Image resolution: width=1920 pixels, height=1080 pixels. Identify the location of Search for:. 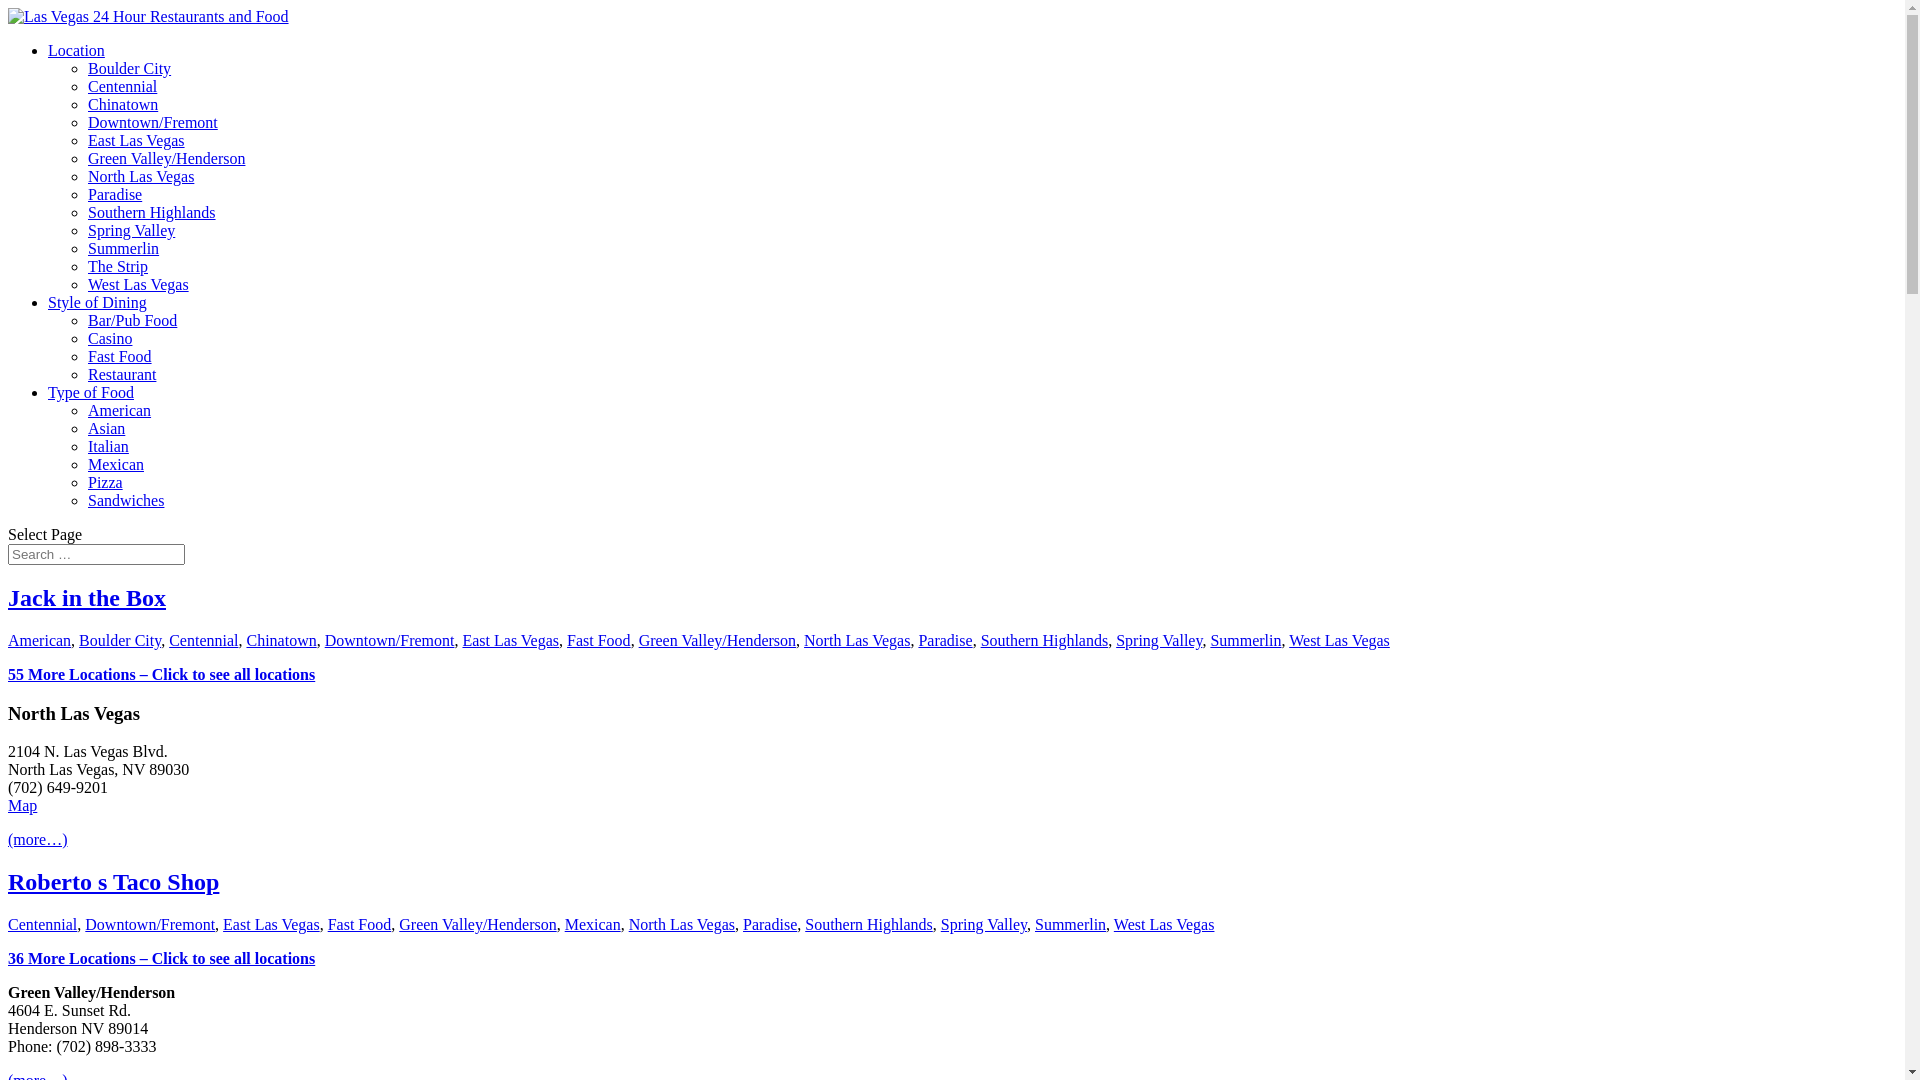
(96, 554).